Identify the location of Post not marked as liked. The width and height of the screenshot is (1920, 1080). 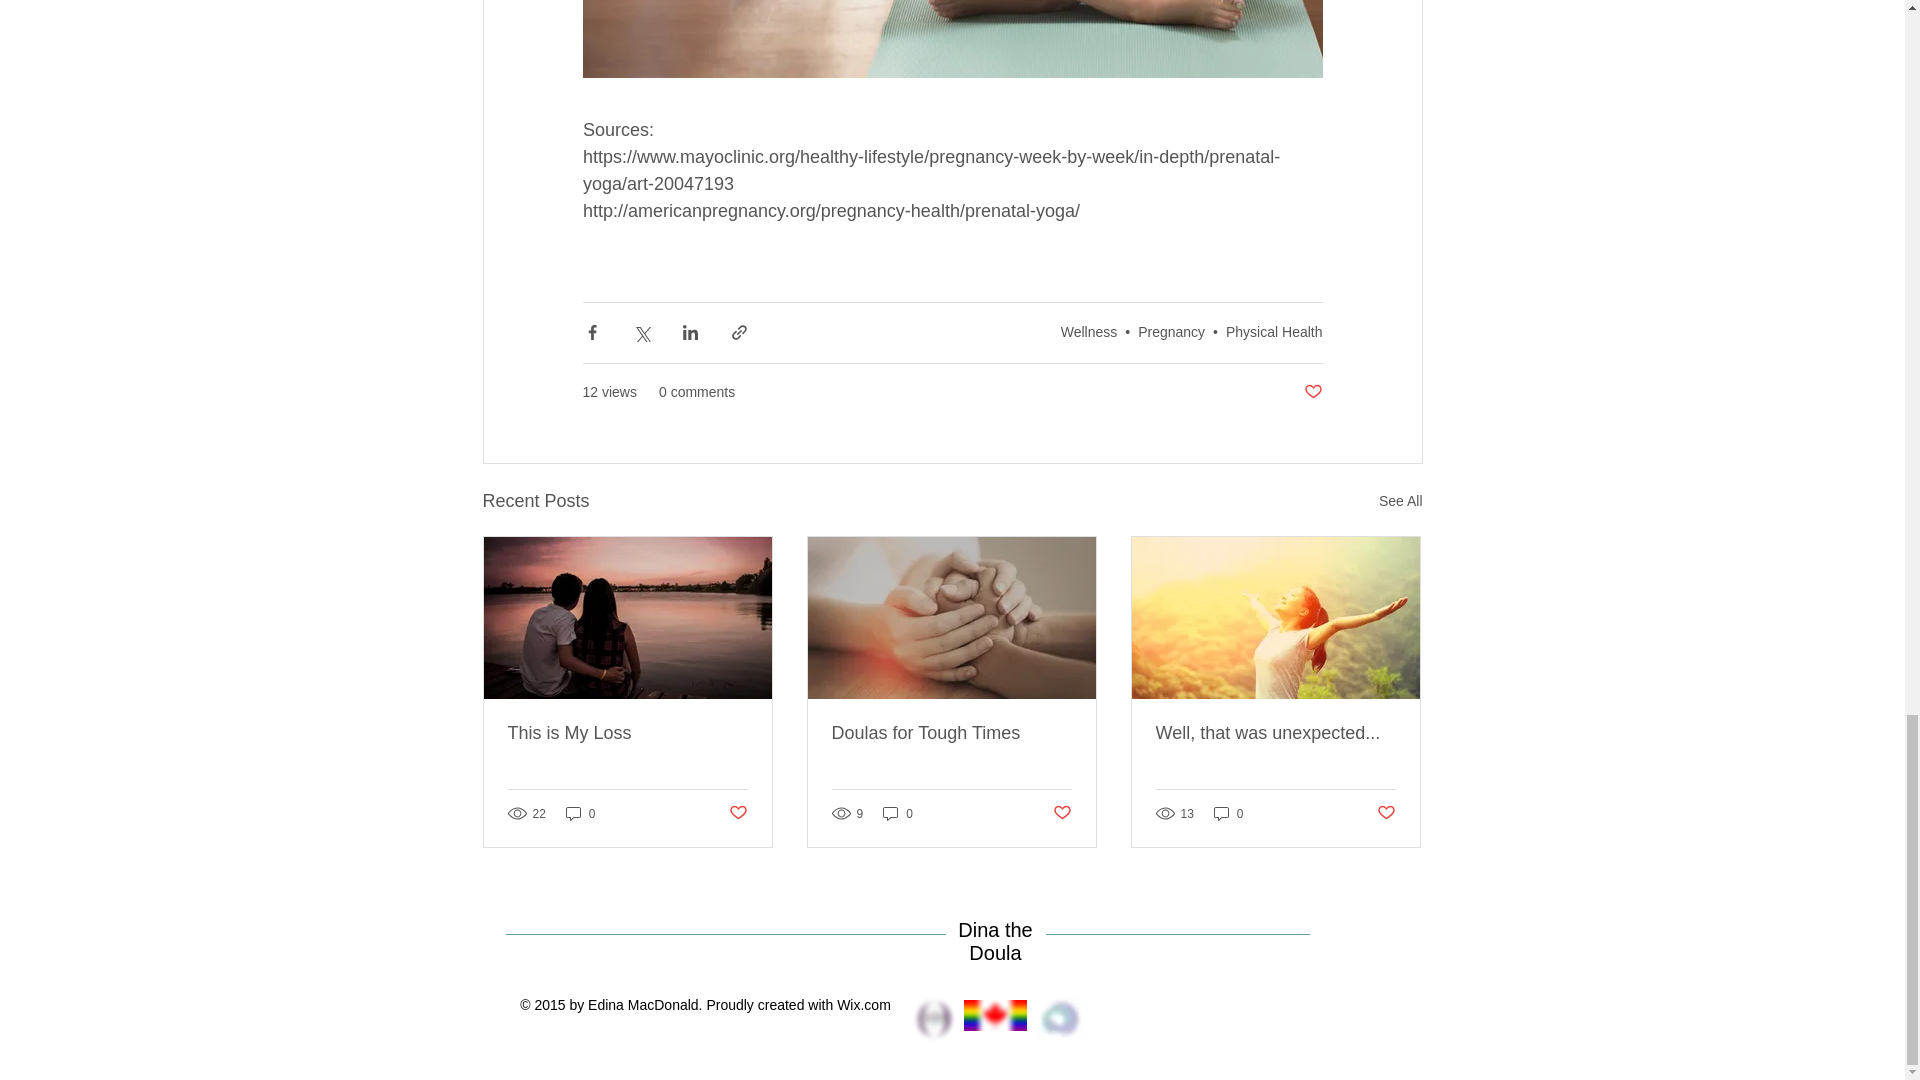
(1312, 392).